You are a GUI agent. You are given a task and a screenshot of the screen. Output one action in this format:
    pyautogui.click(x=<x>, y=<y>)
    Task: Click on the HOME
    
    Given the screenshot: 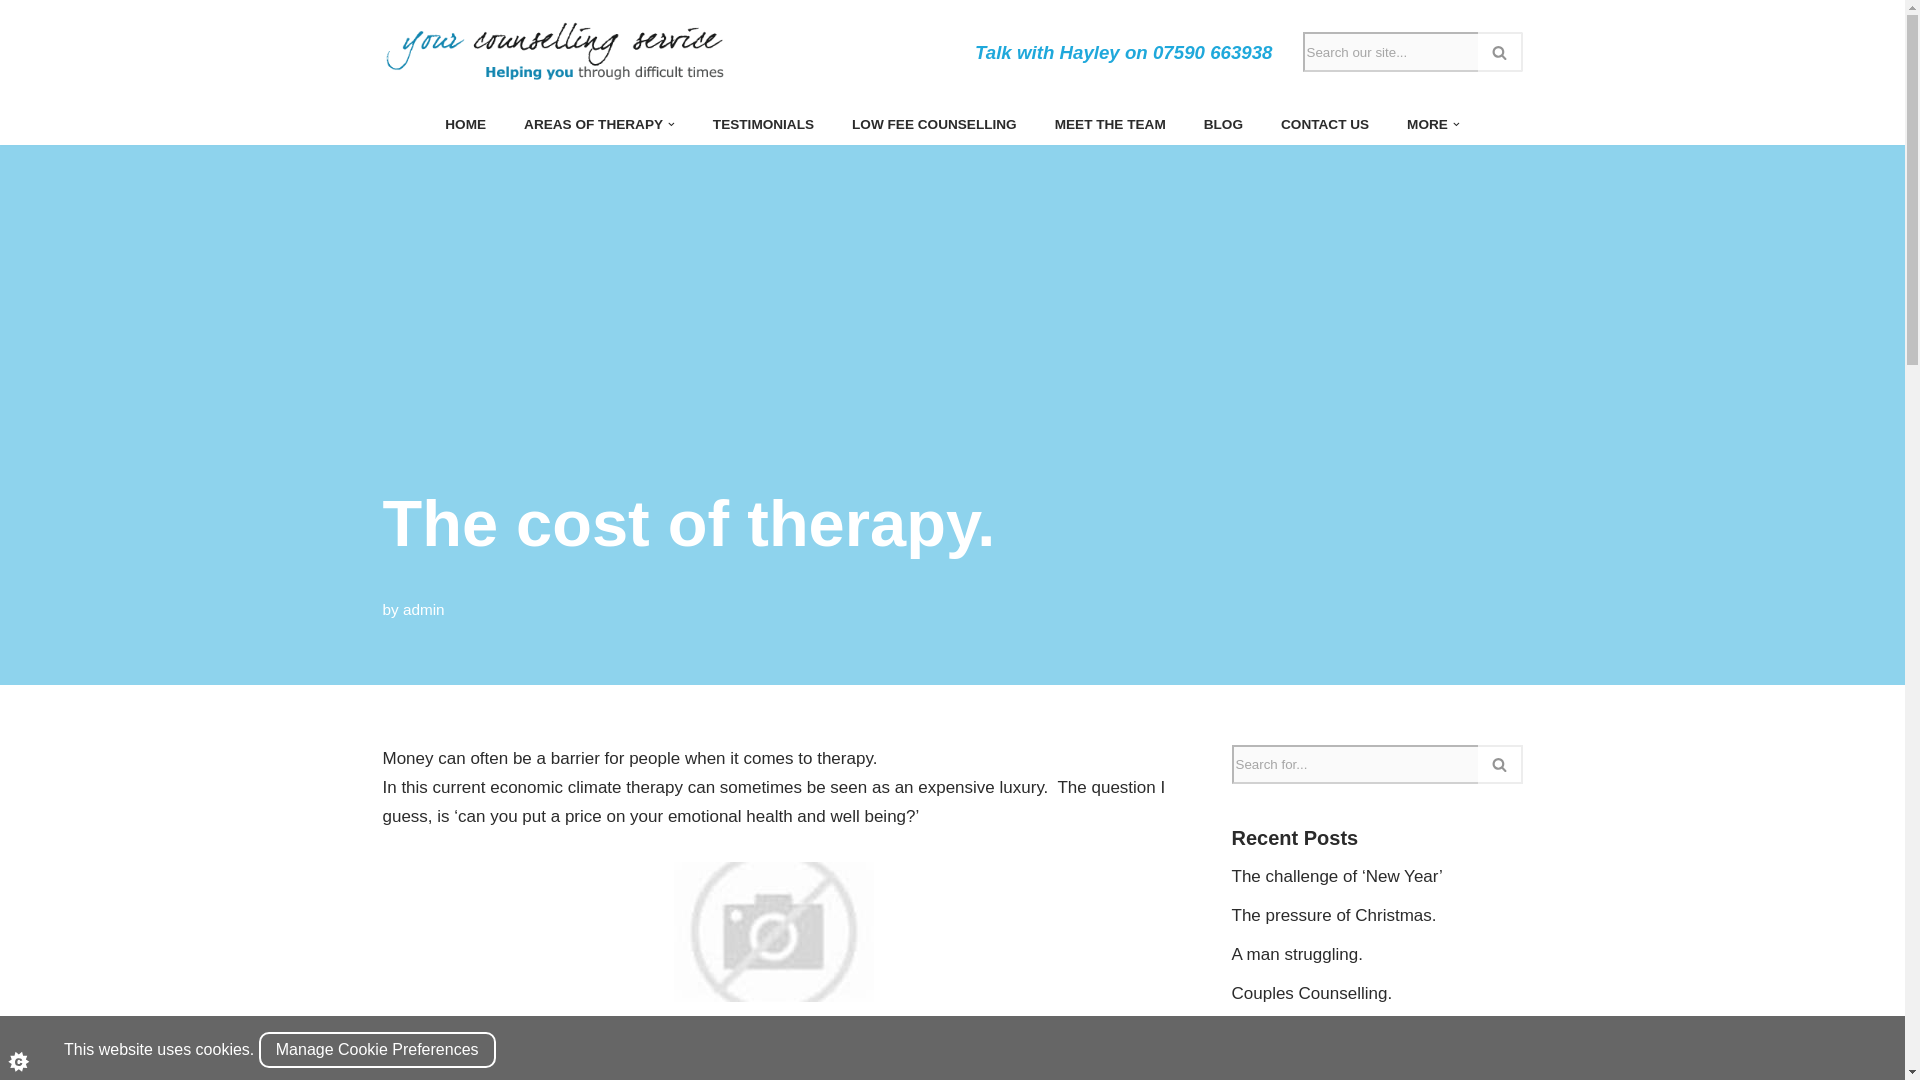 What is the action you would take?
    pyautogui.click(x=465, y=124)
    